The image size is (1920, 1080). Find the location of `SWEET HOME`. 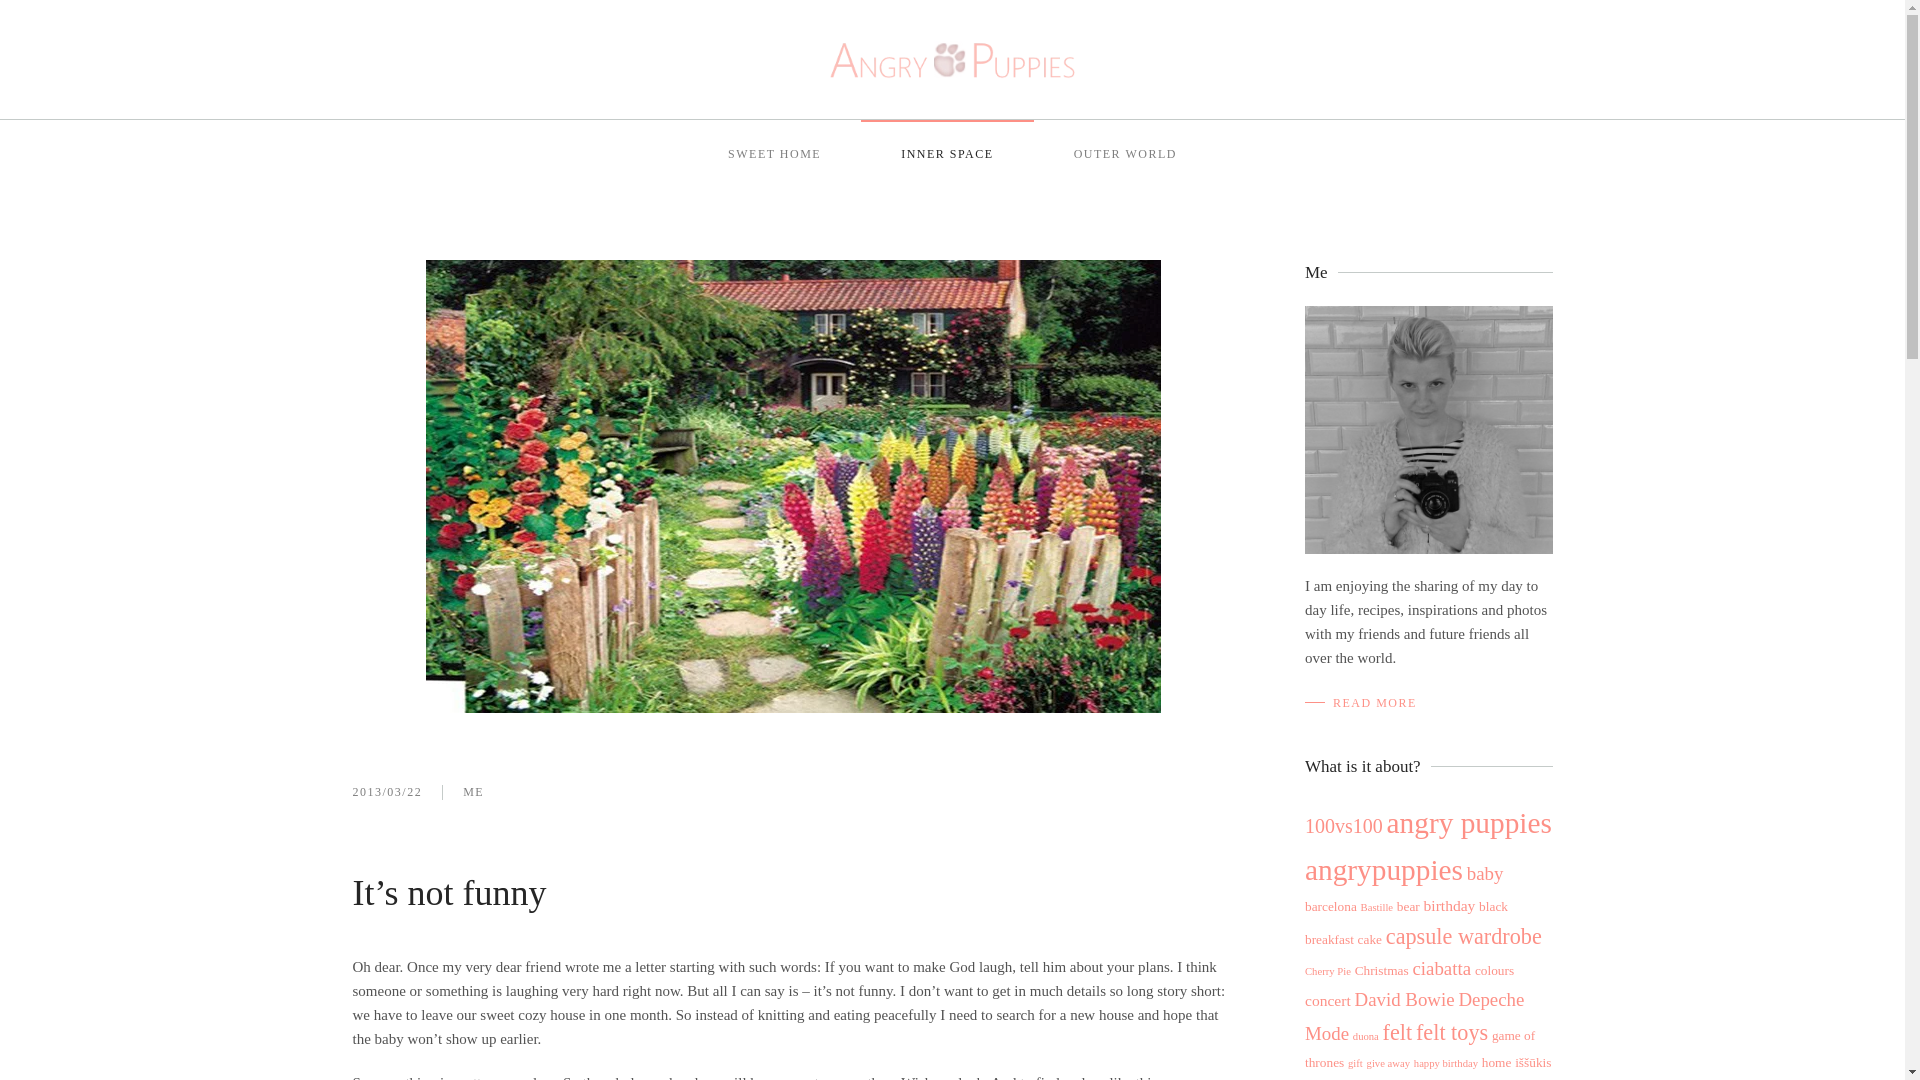

SWEET HOME is located at coordinates (774, 154).